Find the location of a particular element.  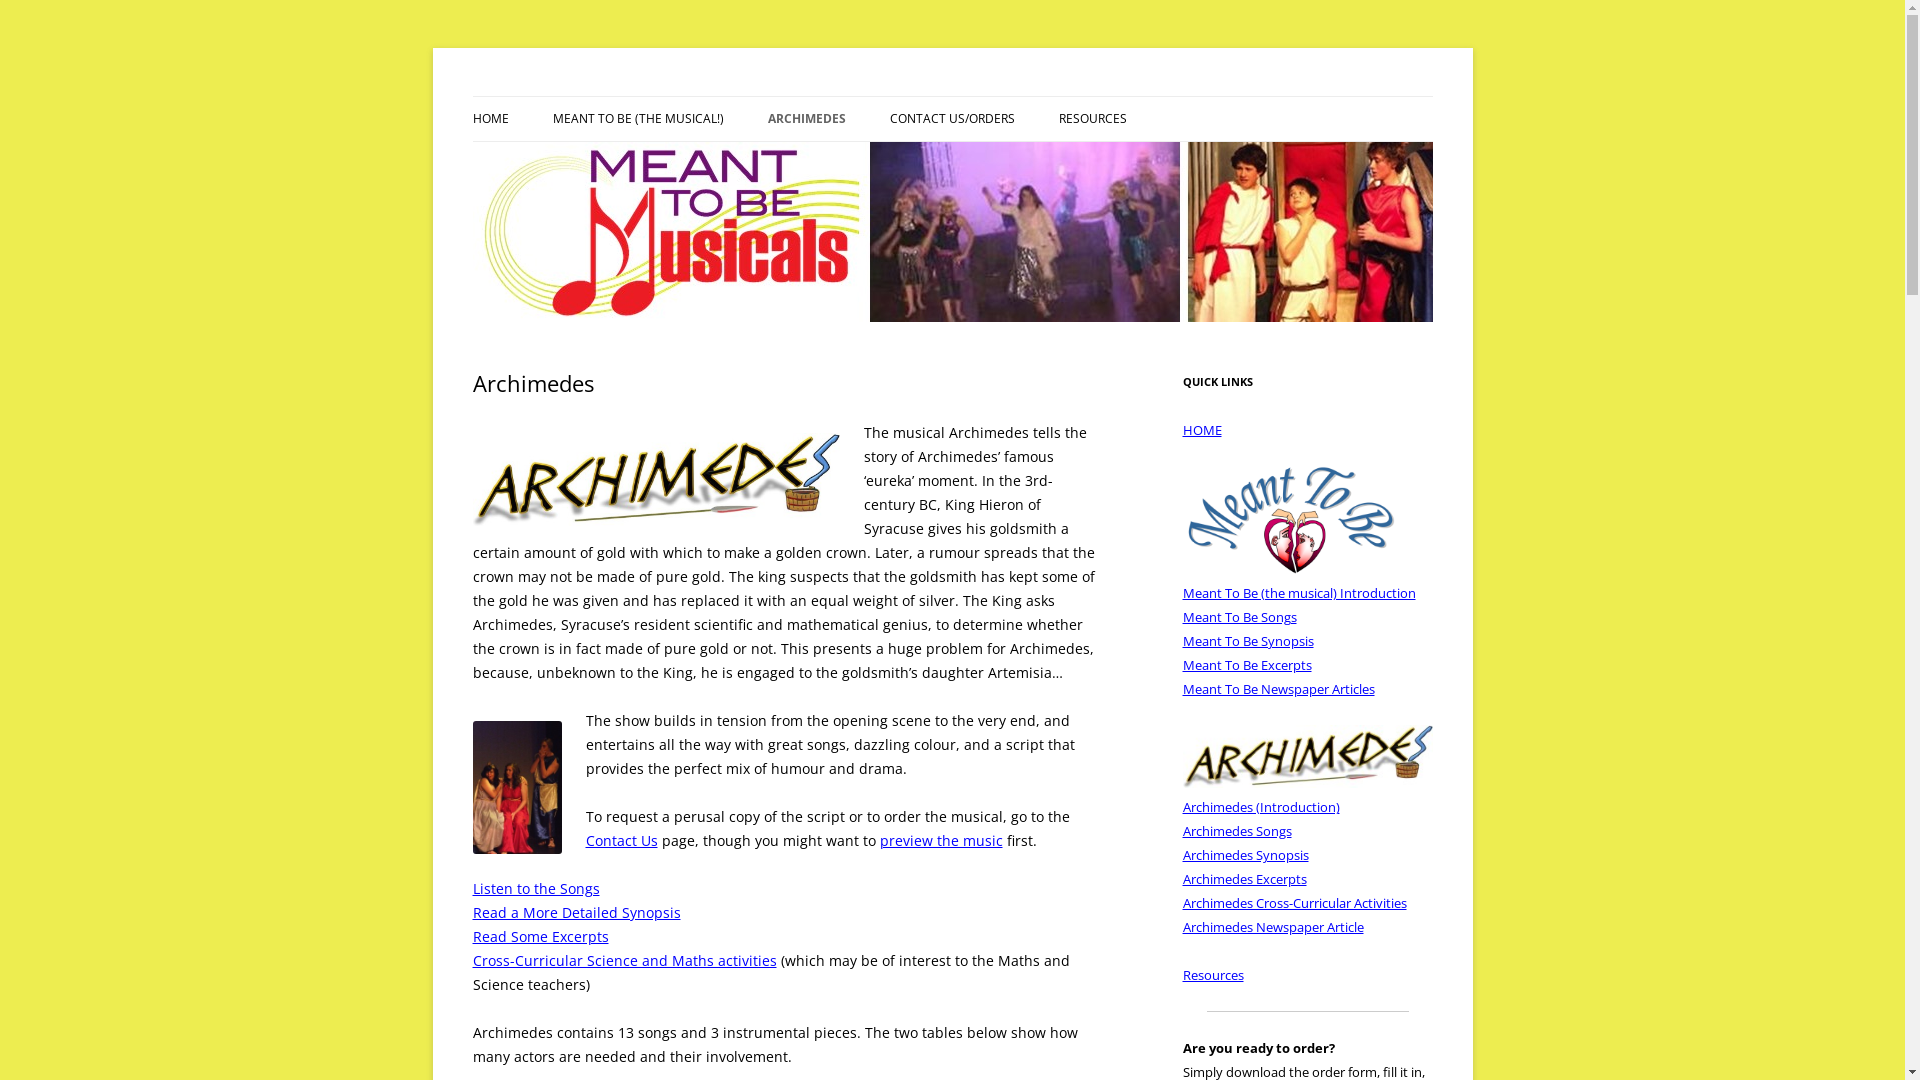

CONTACT US/ORDERS is located at coordinates (952, 119).